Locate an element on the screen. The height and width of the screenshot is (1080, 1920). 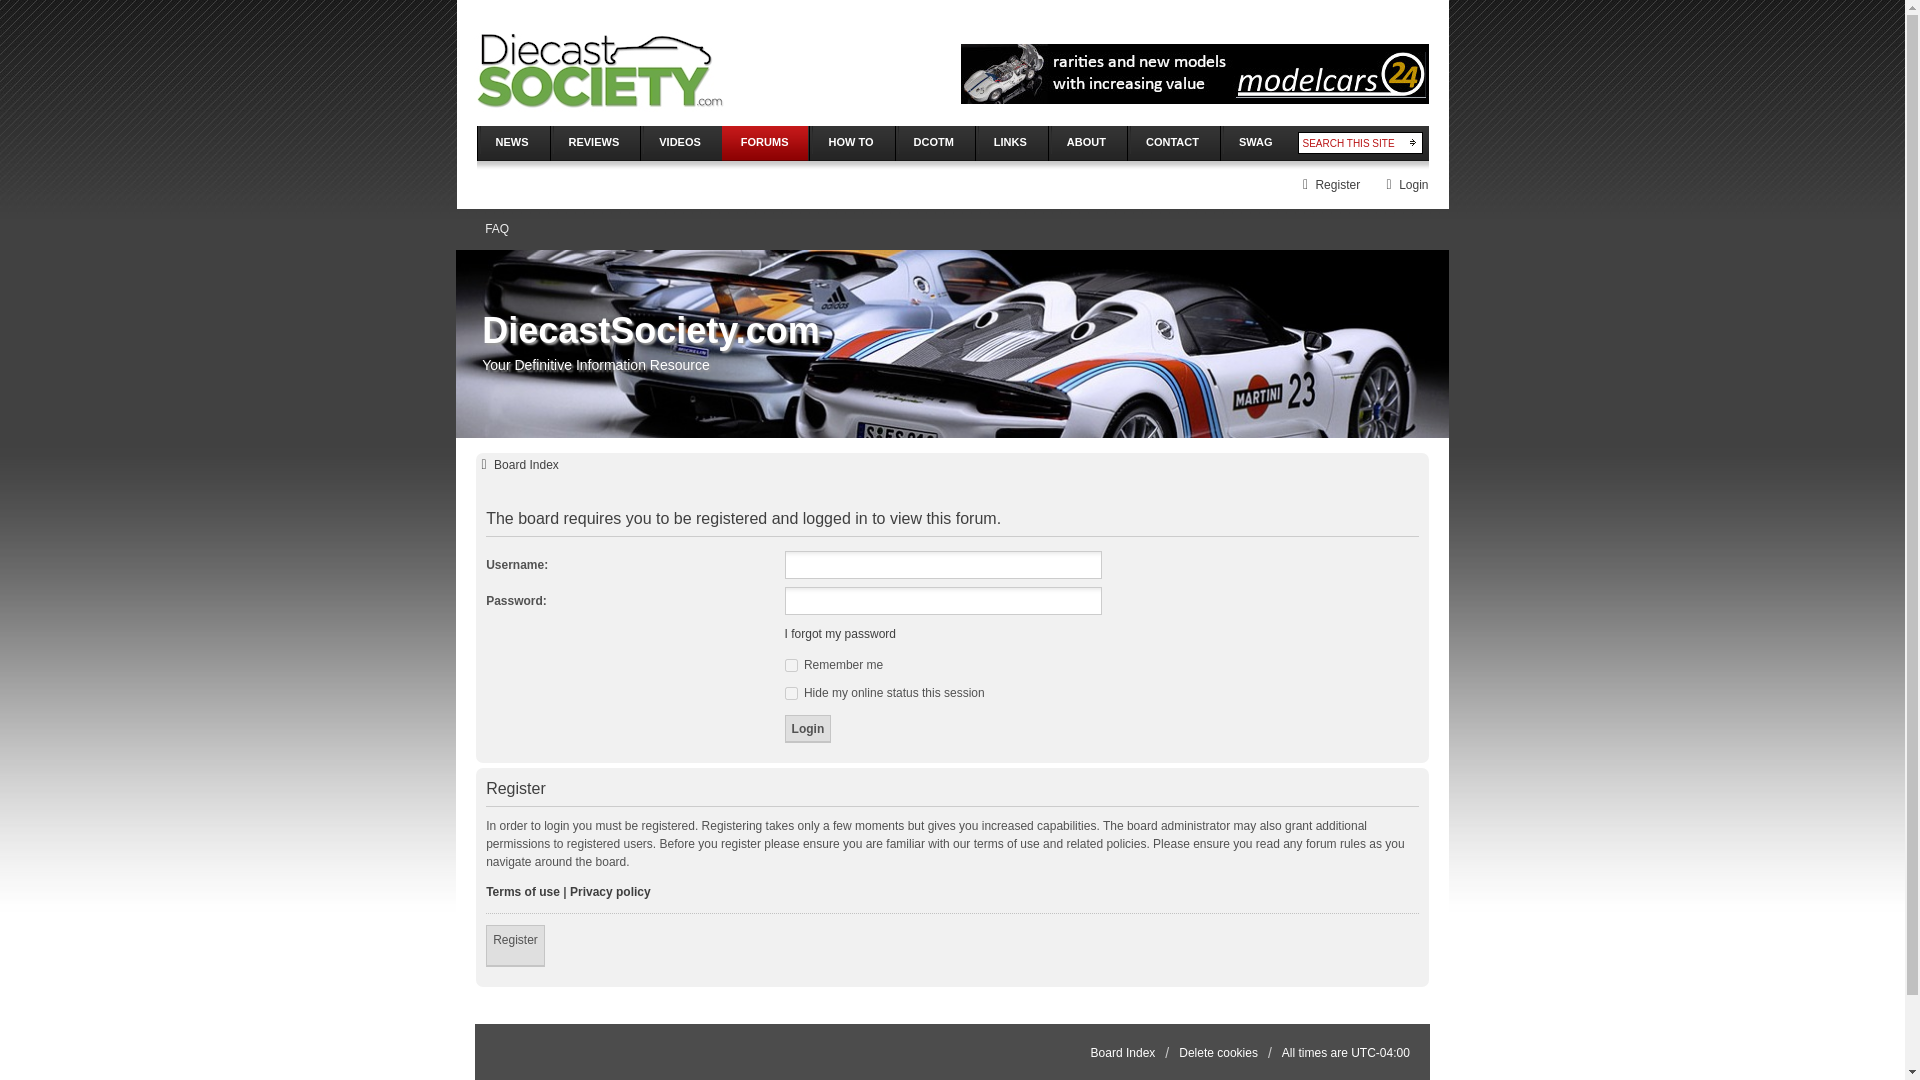
Login is located at coordinates (1404, 185).